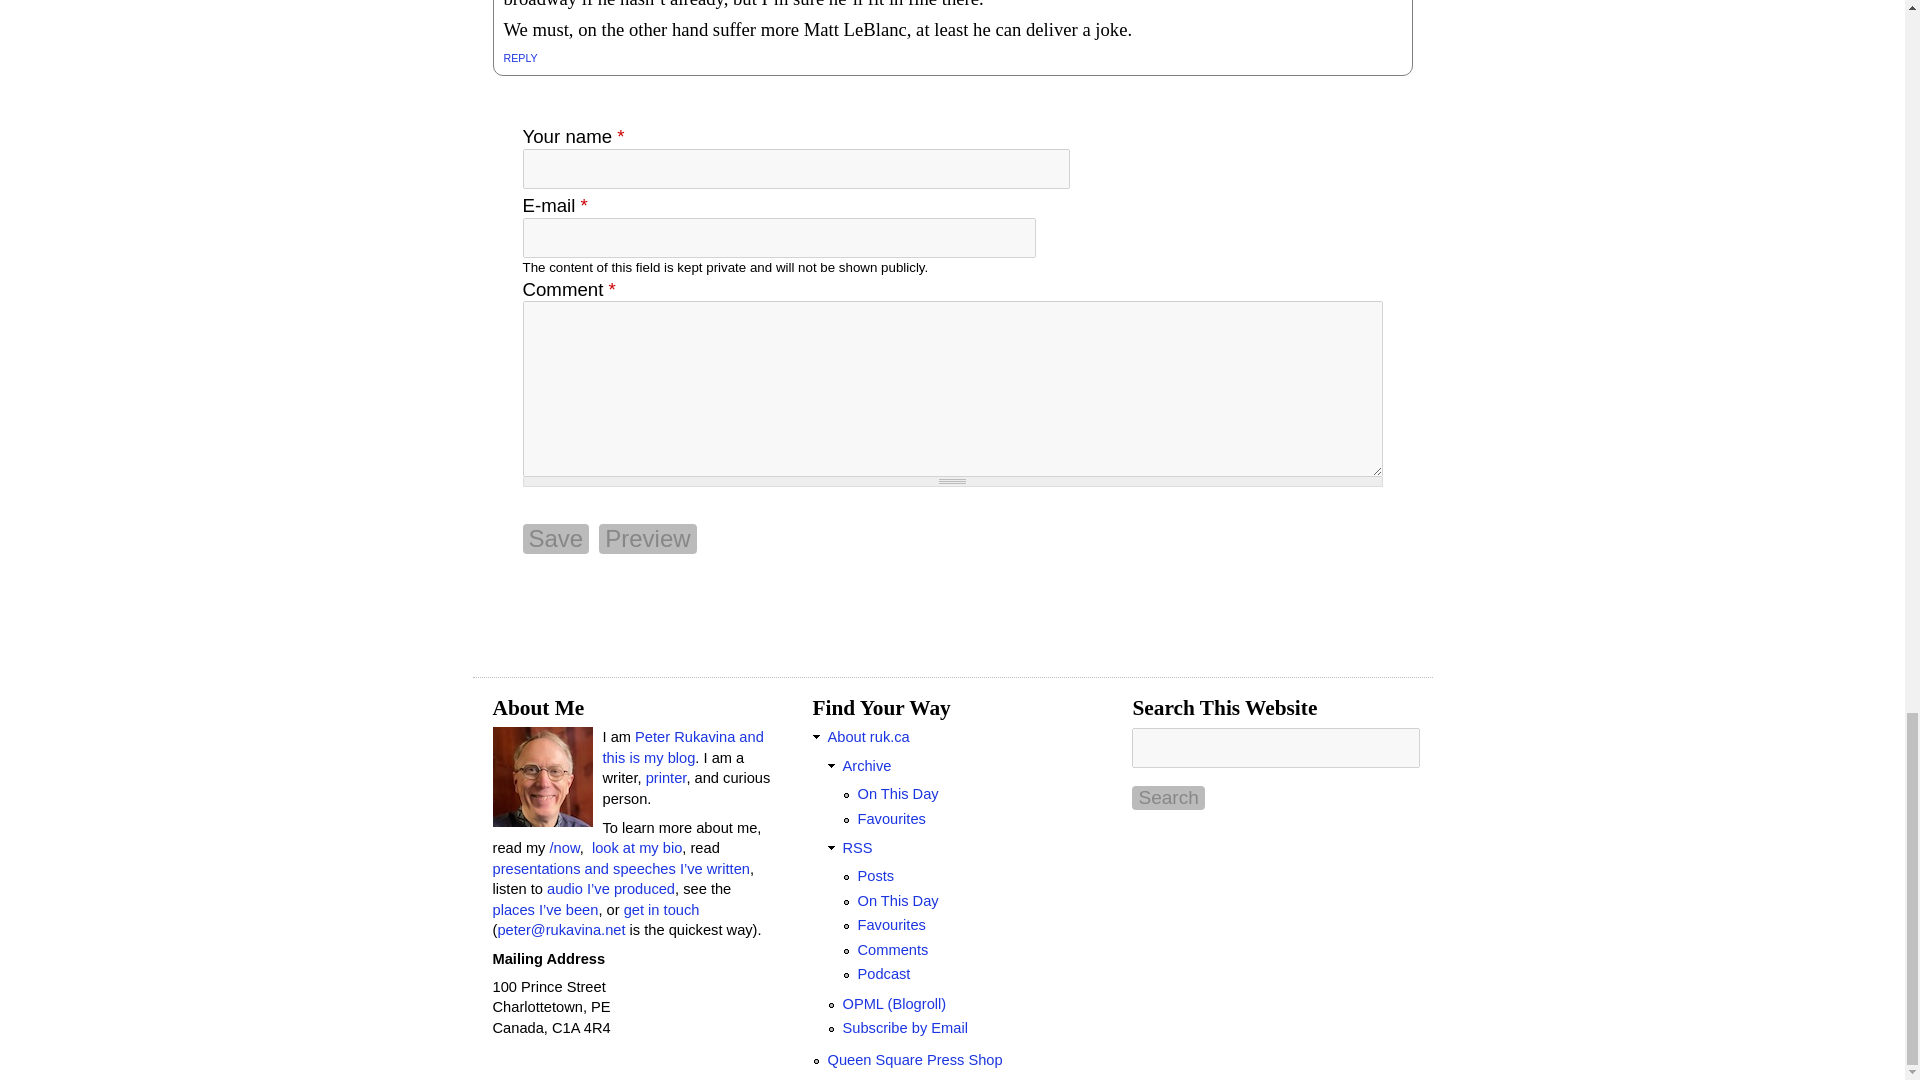  Describe the element at coordinates (866, 766) in the screenshot. I see `Archive` at that location.